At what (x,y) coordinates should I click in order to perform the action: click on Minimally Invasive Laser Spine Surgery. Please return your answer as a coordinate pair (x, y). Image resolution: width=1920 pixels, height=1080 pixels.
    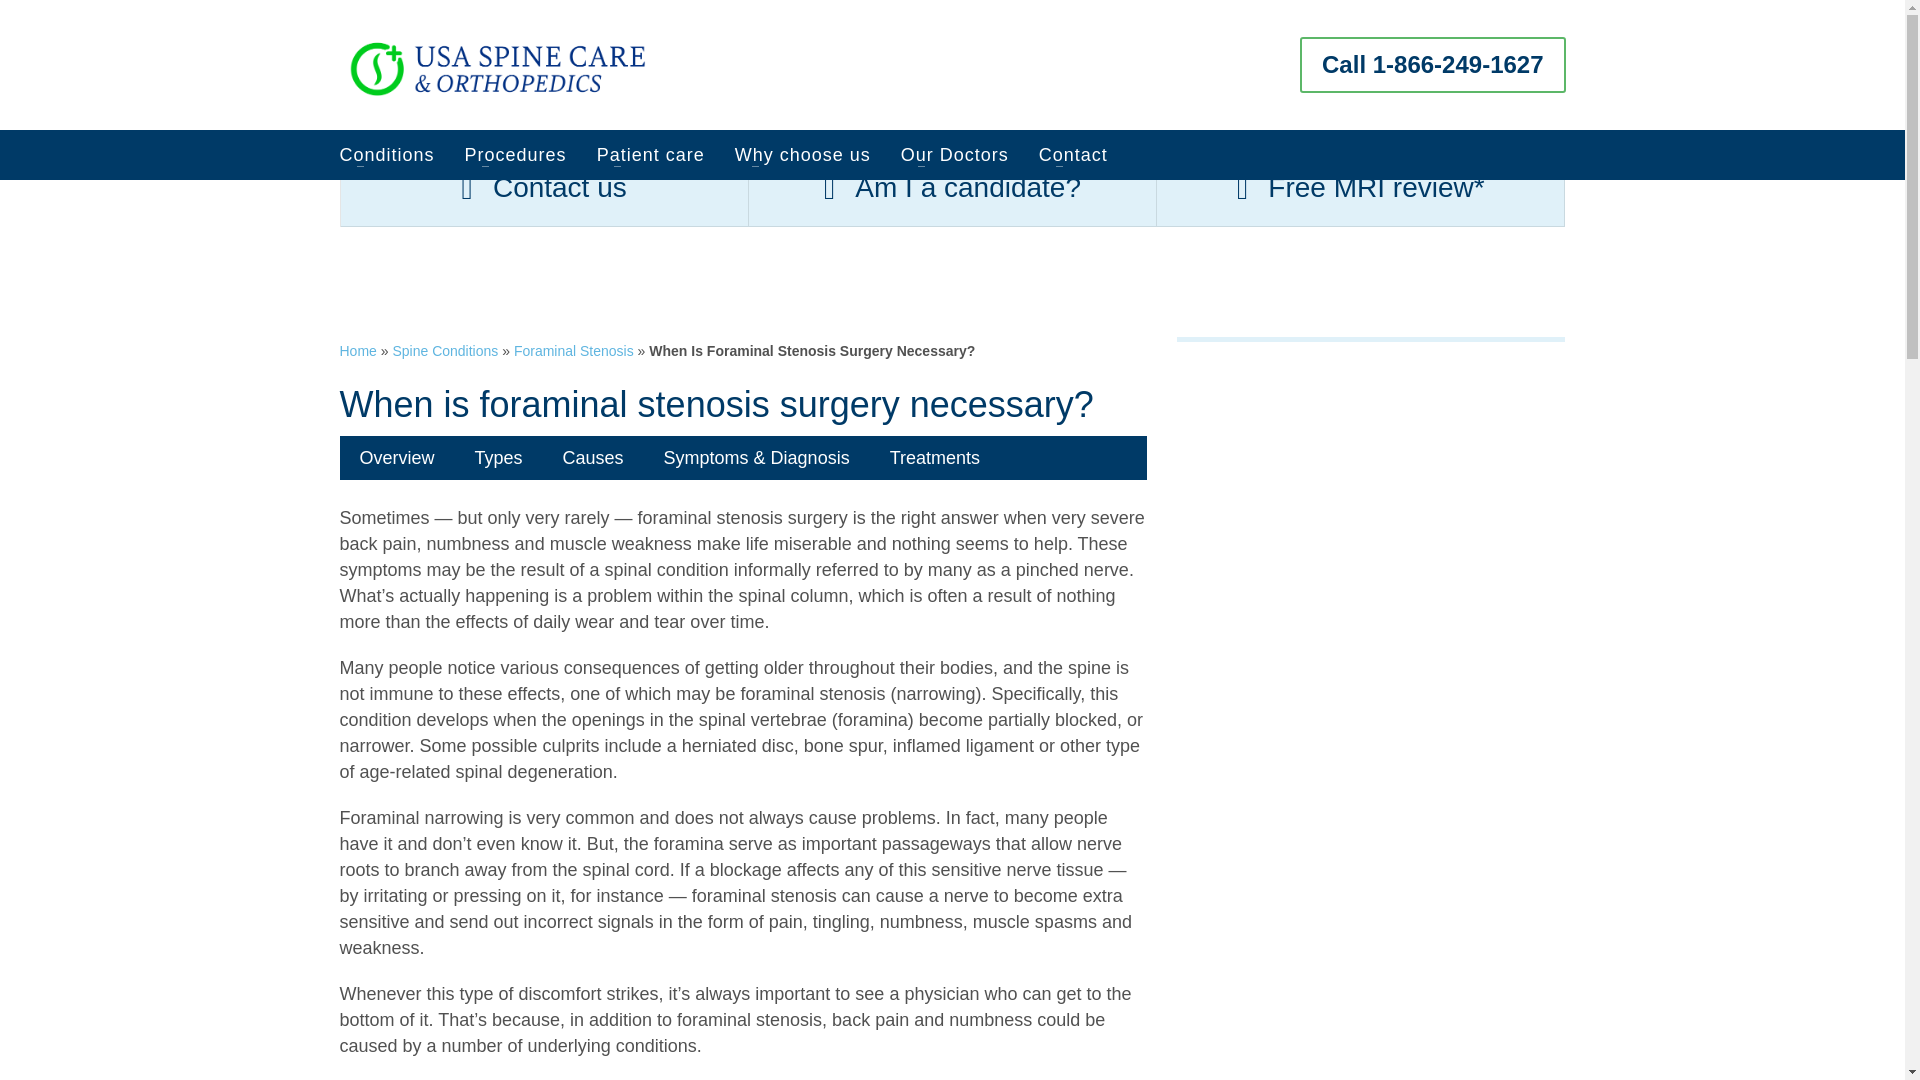
    Looking at the image, I should click on (502, 64).